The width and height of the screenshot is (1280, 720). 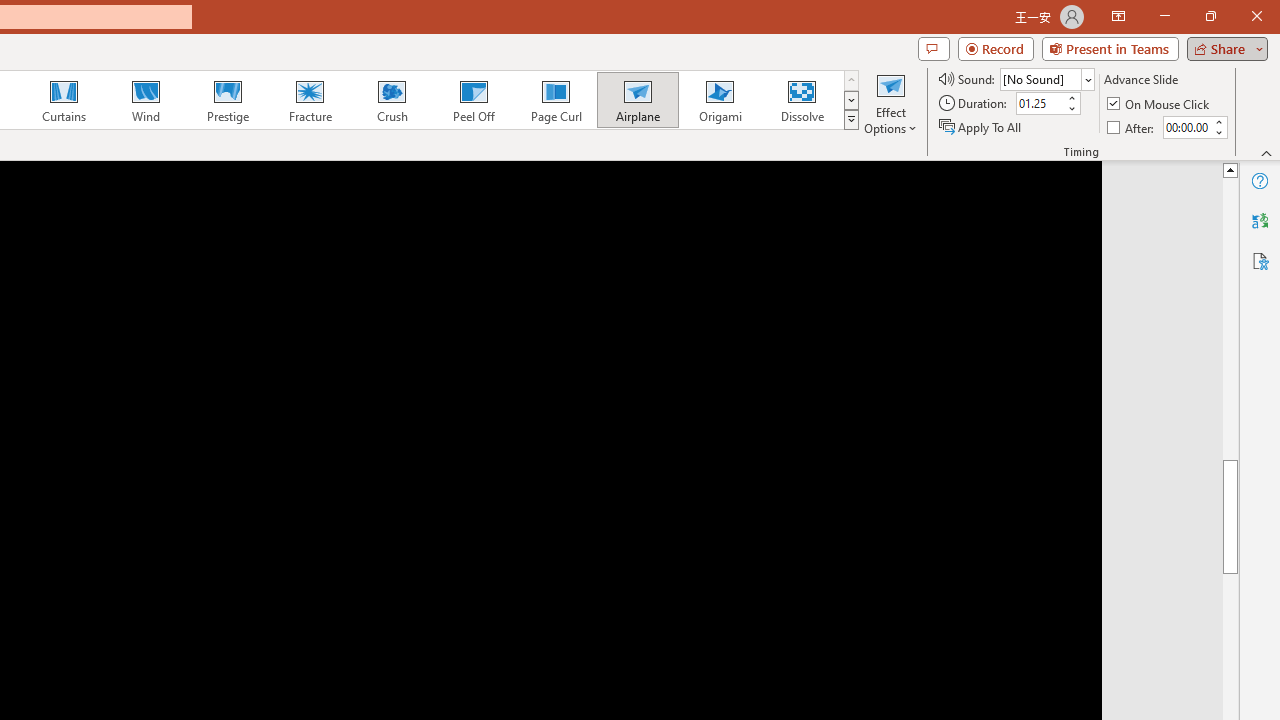 What do you see at coordinates (555, 100) in the screenshot?
I see `Page Curl` at bounding box center [555, 100].